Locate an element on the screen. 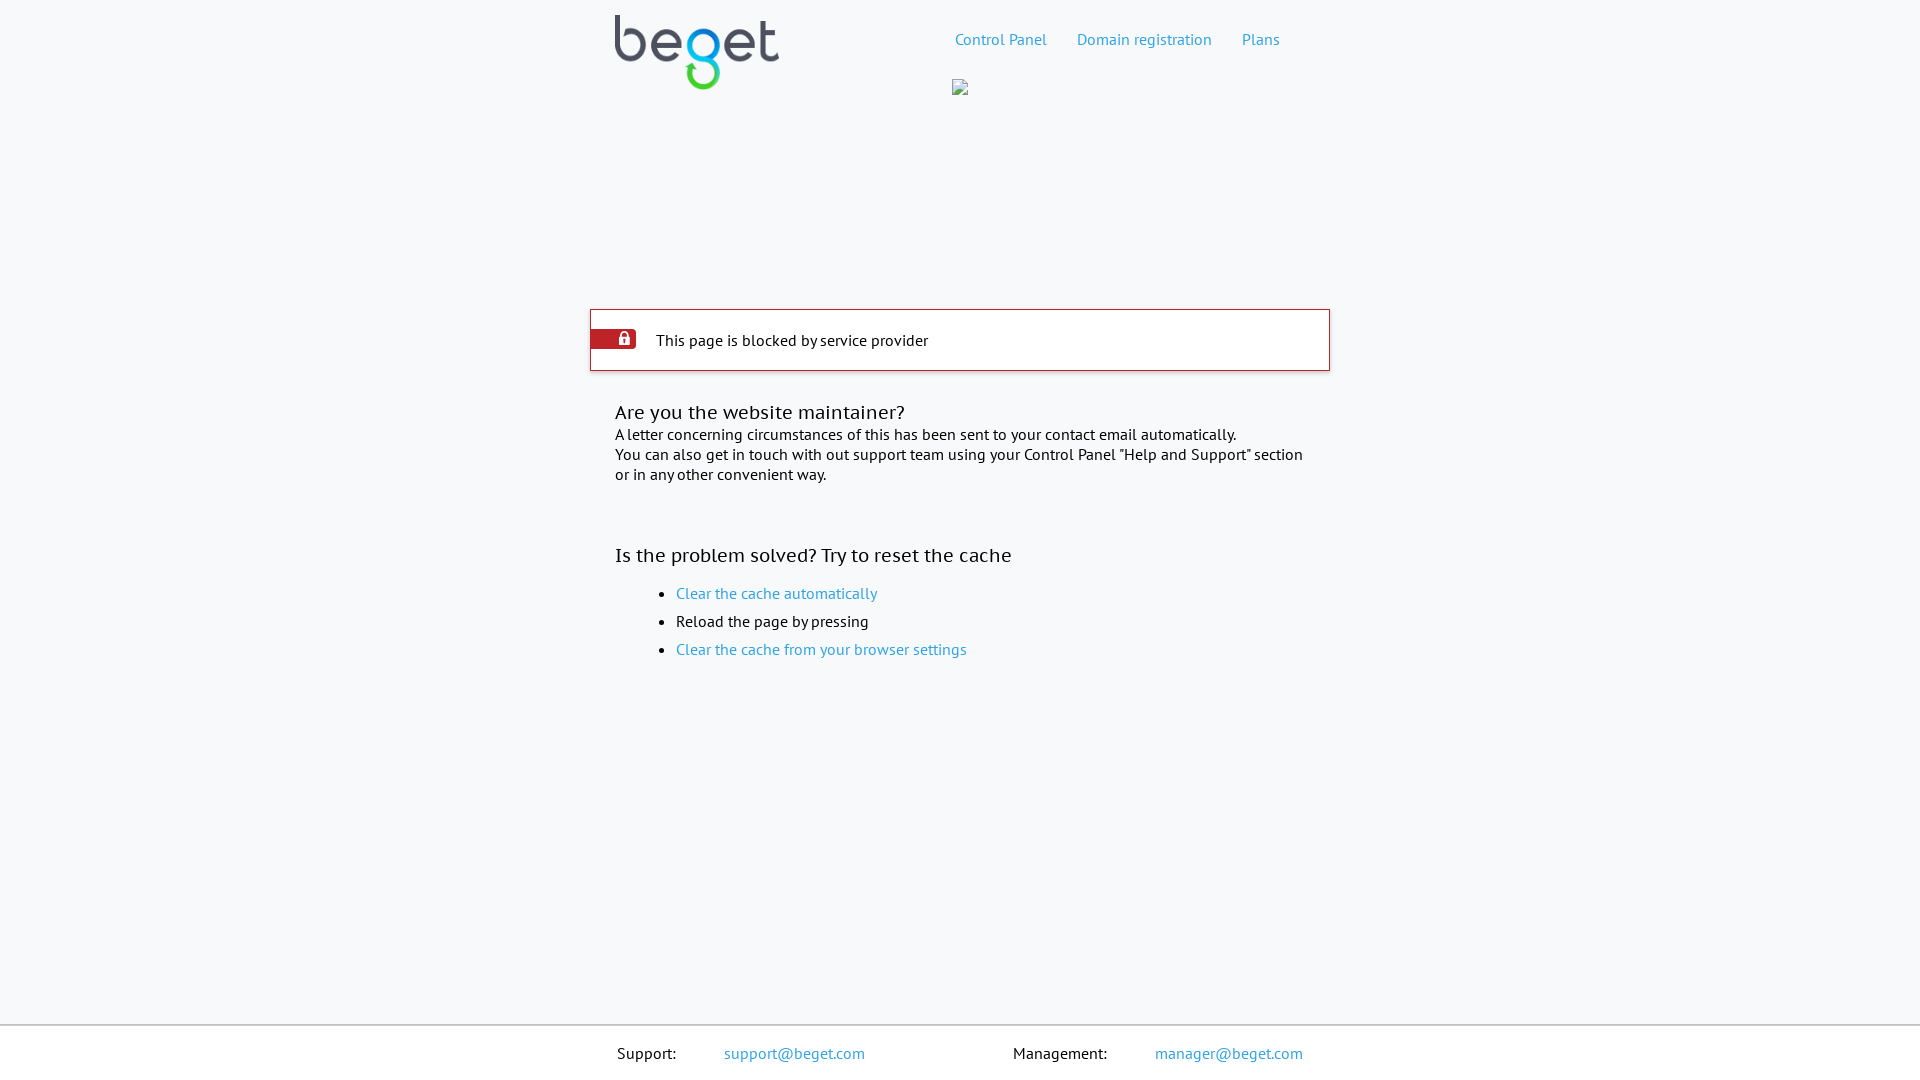 The width and height of the screenshot is (1920, 1080). manager@beget.com is located at coordinates (1229, 1053).